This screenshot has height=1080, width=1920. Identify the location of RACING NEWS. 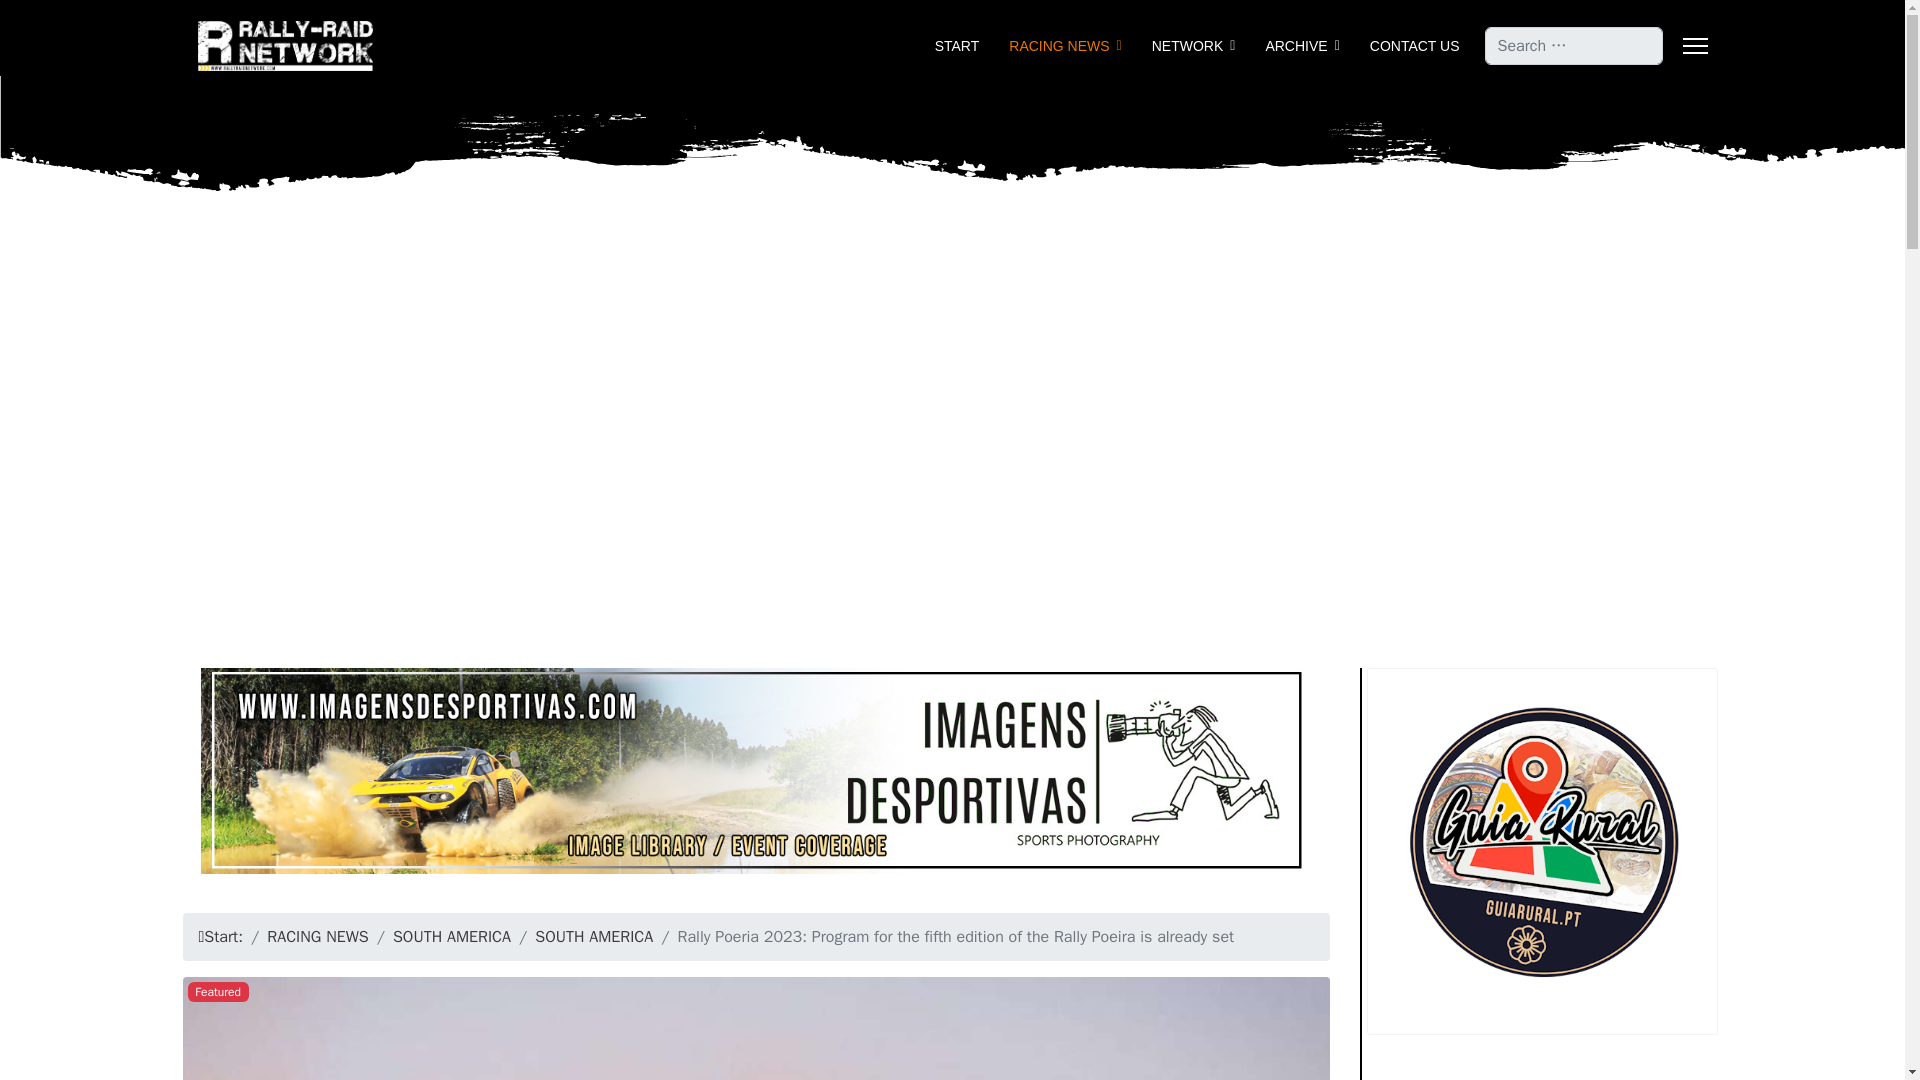
(1065, 46).